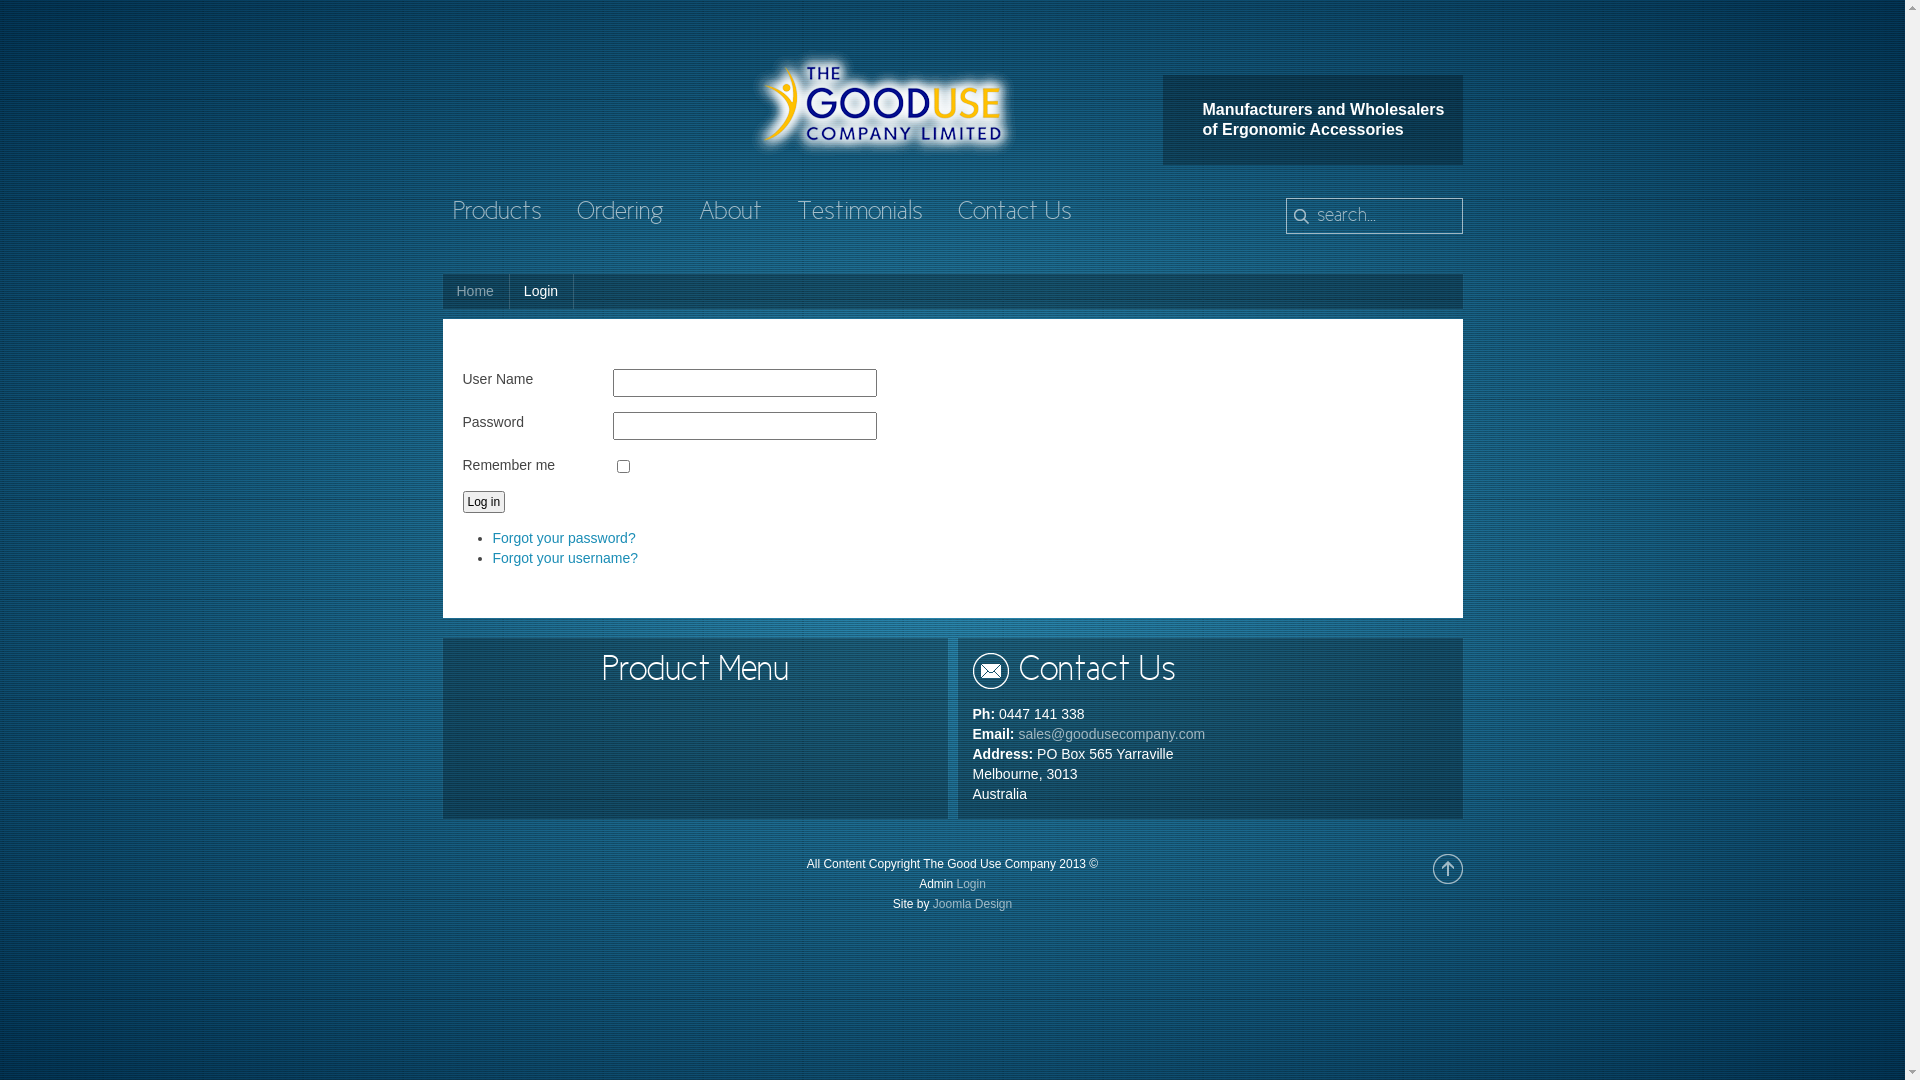 The image size is (1920, 1080). Describe the element at coordinates (972, 904) in the screenshot. I see `Joomla Design` at that location.